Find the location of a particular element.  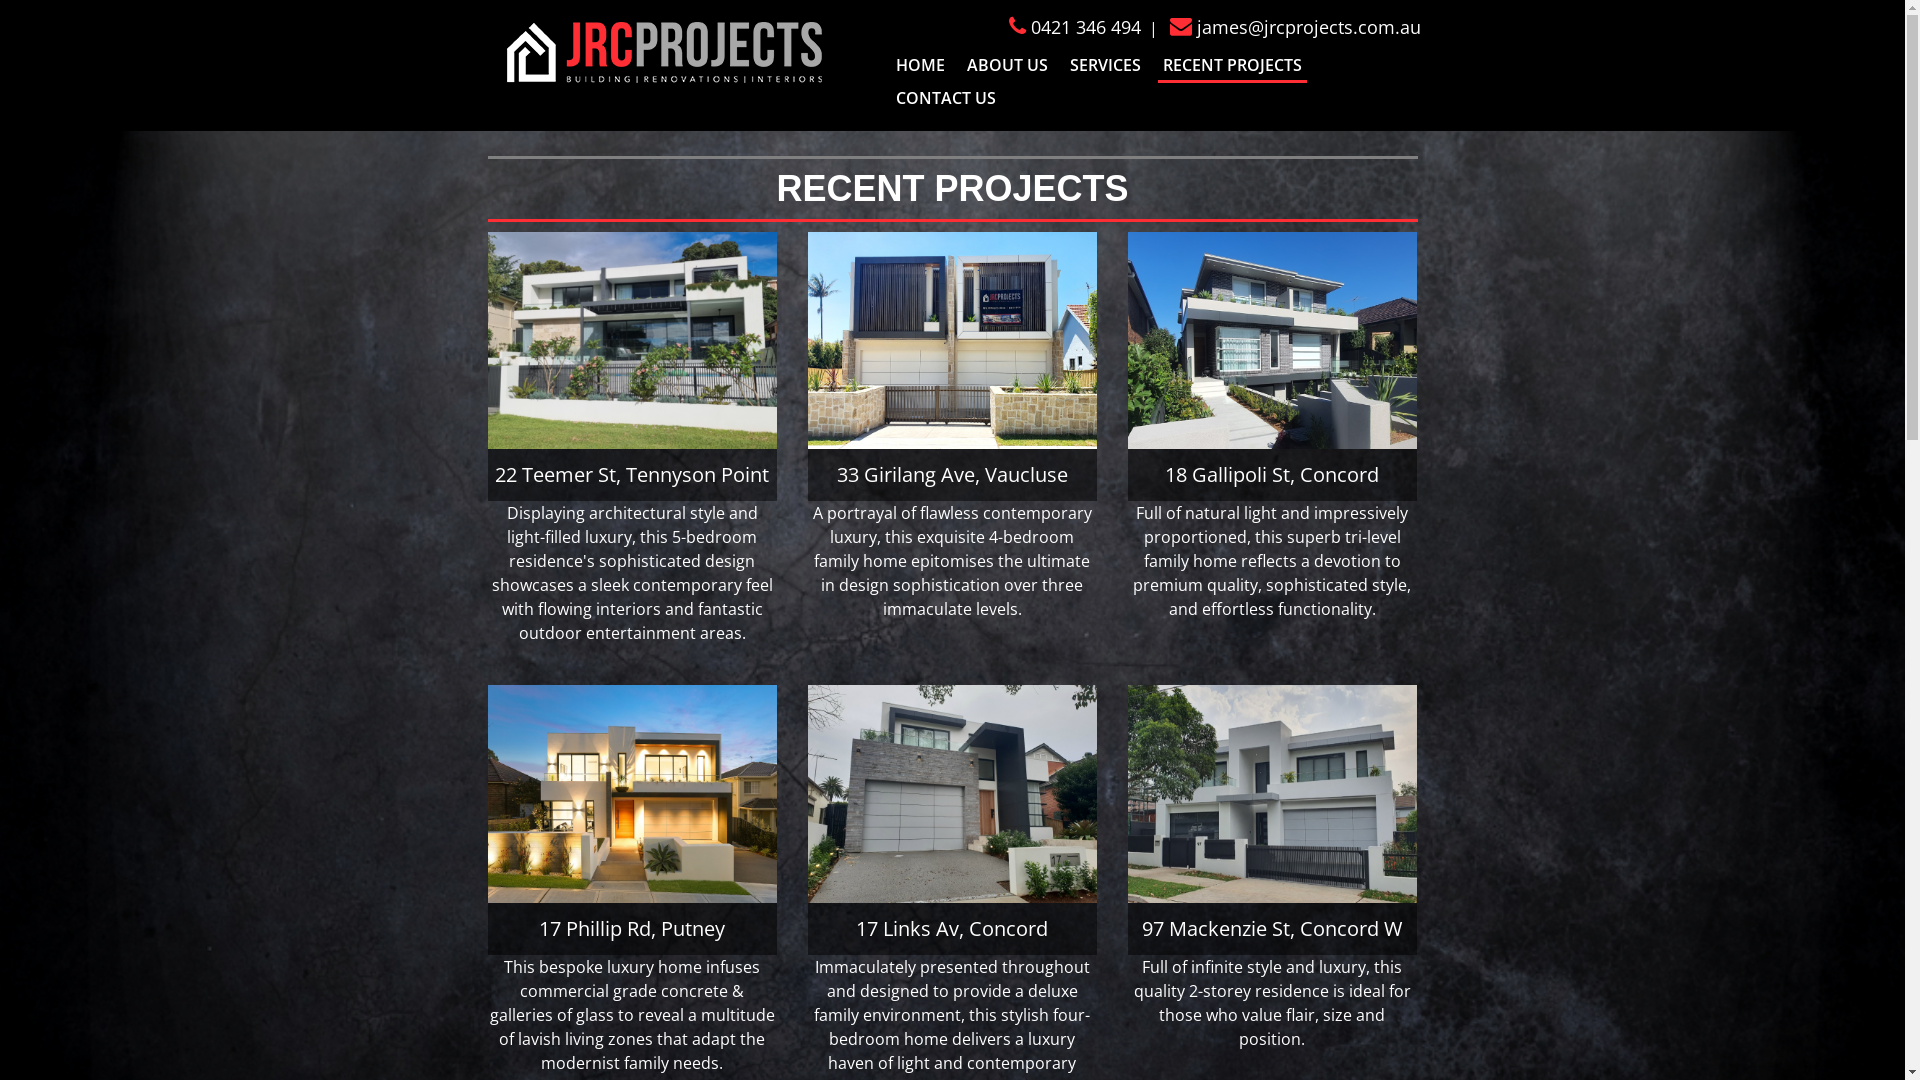

33 Girilang Ave, Vaucluse is located at coordinates (953, 340).